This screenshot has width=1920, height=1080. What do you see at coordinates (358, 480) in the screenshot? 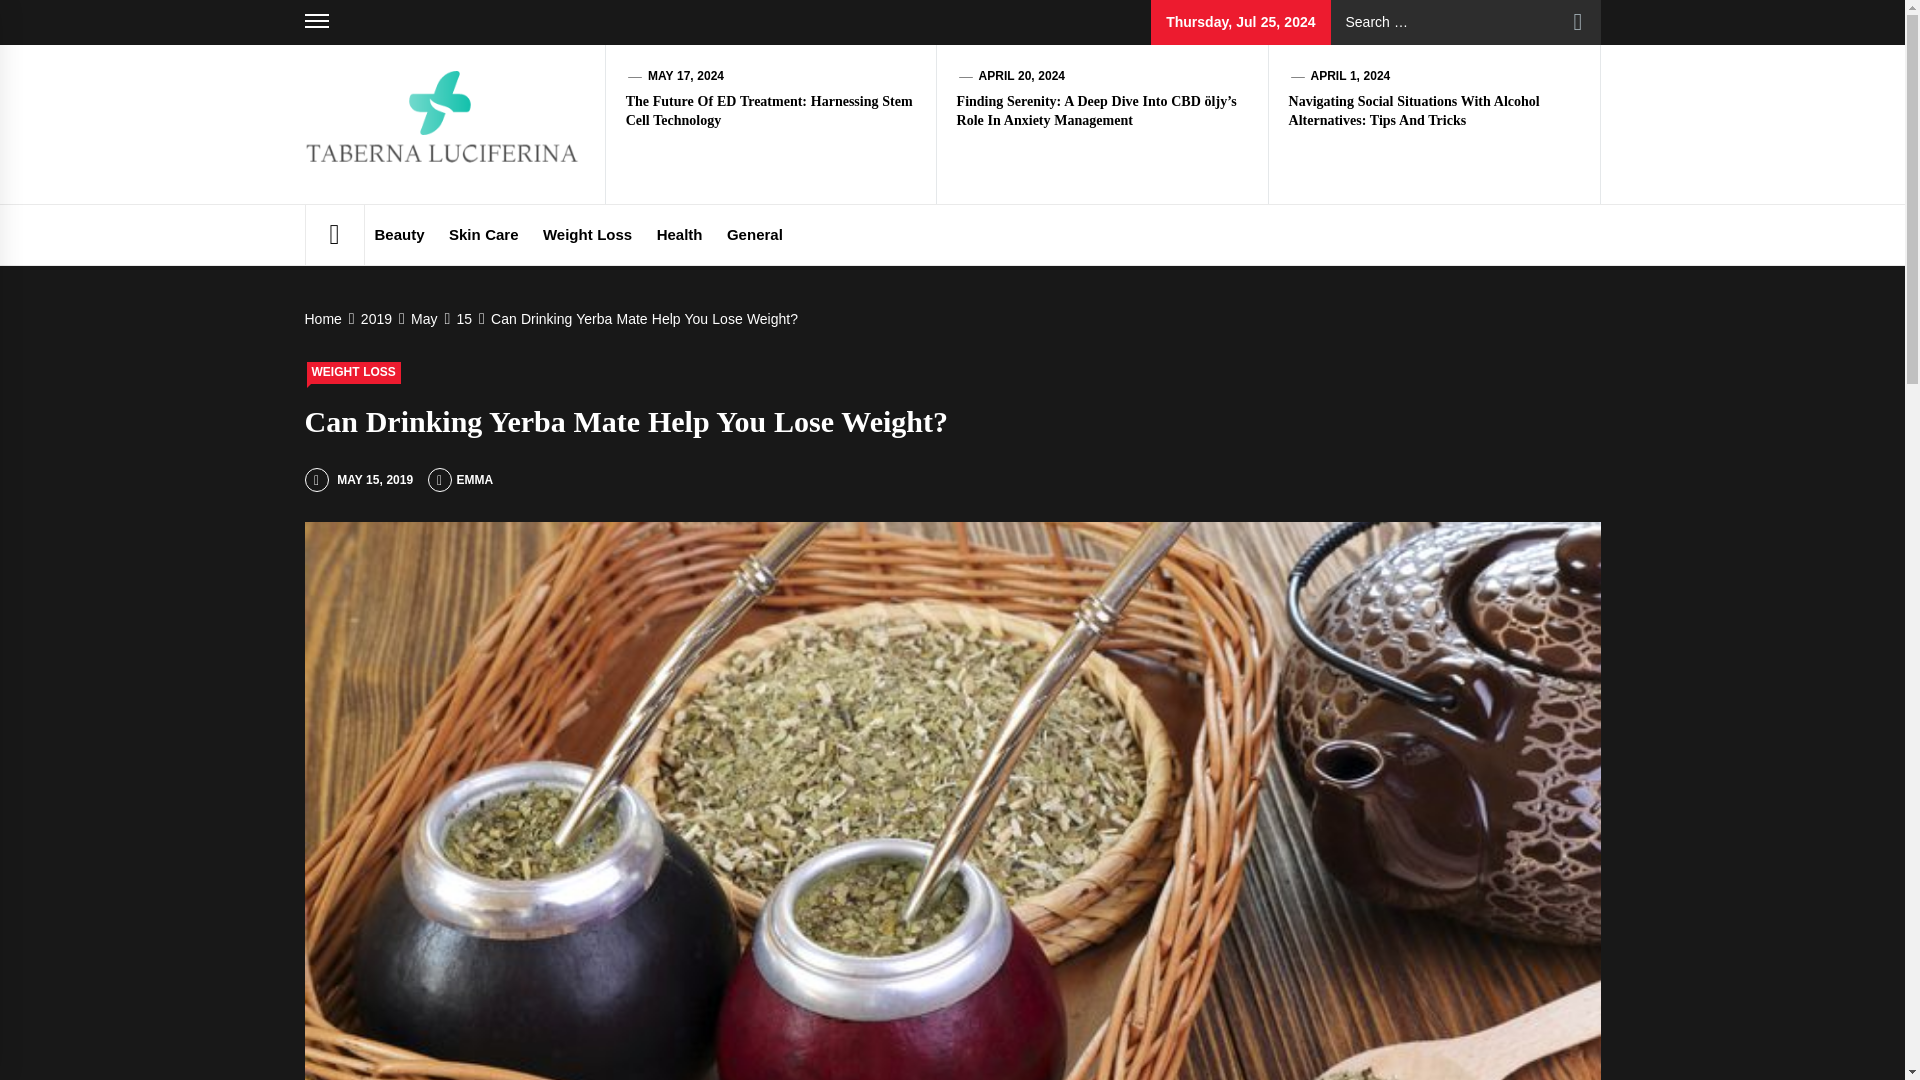
I see `MAY 15, 2019` at bounding box center [358, 480].